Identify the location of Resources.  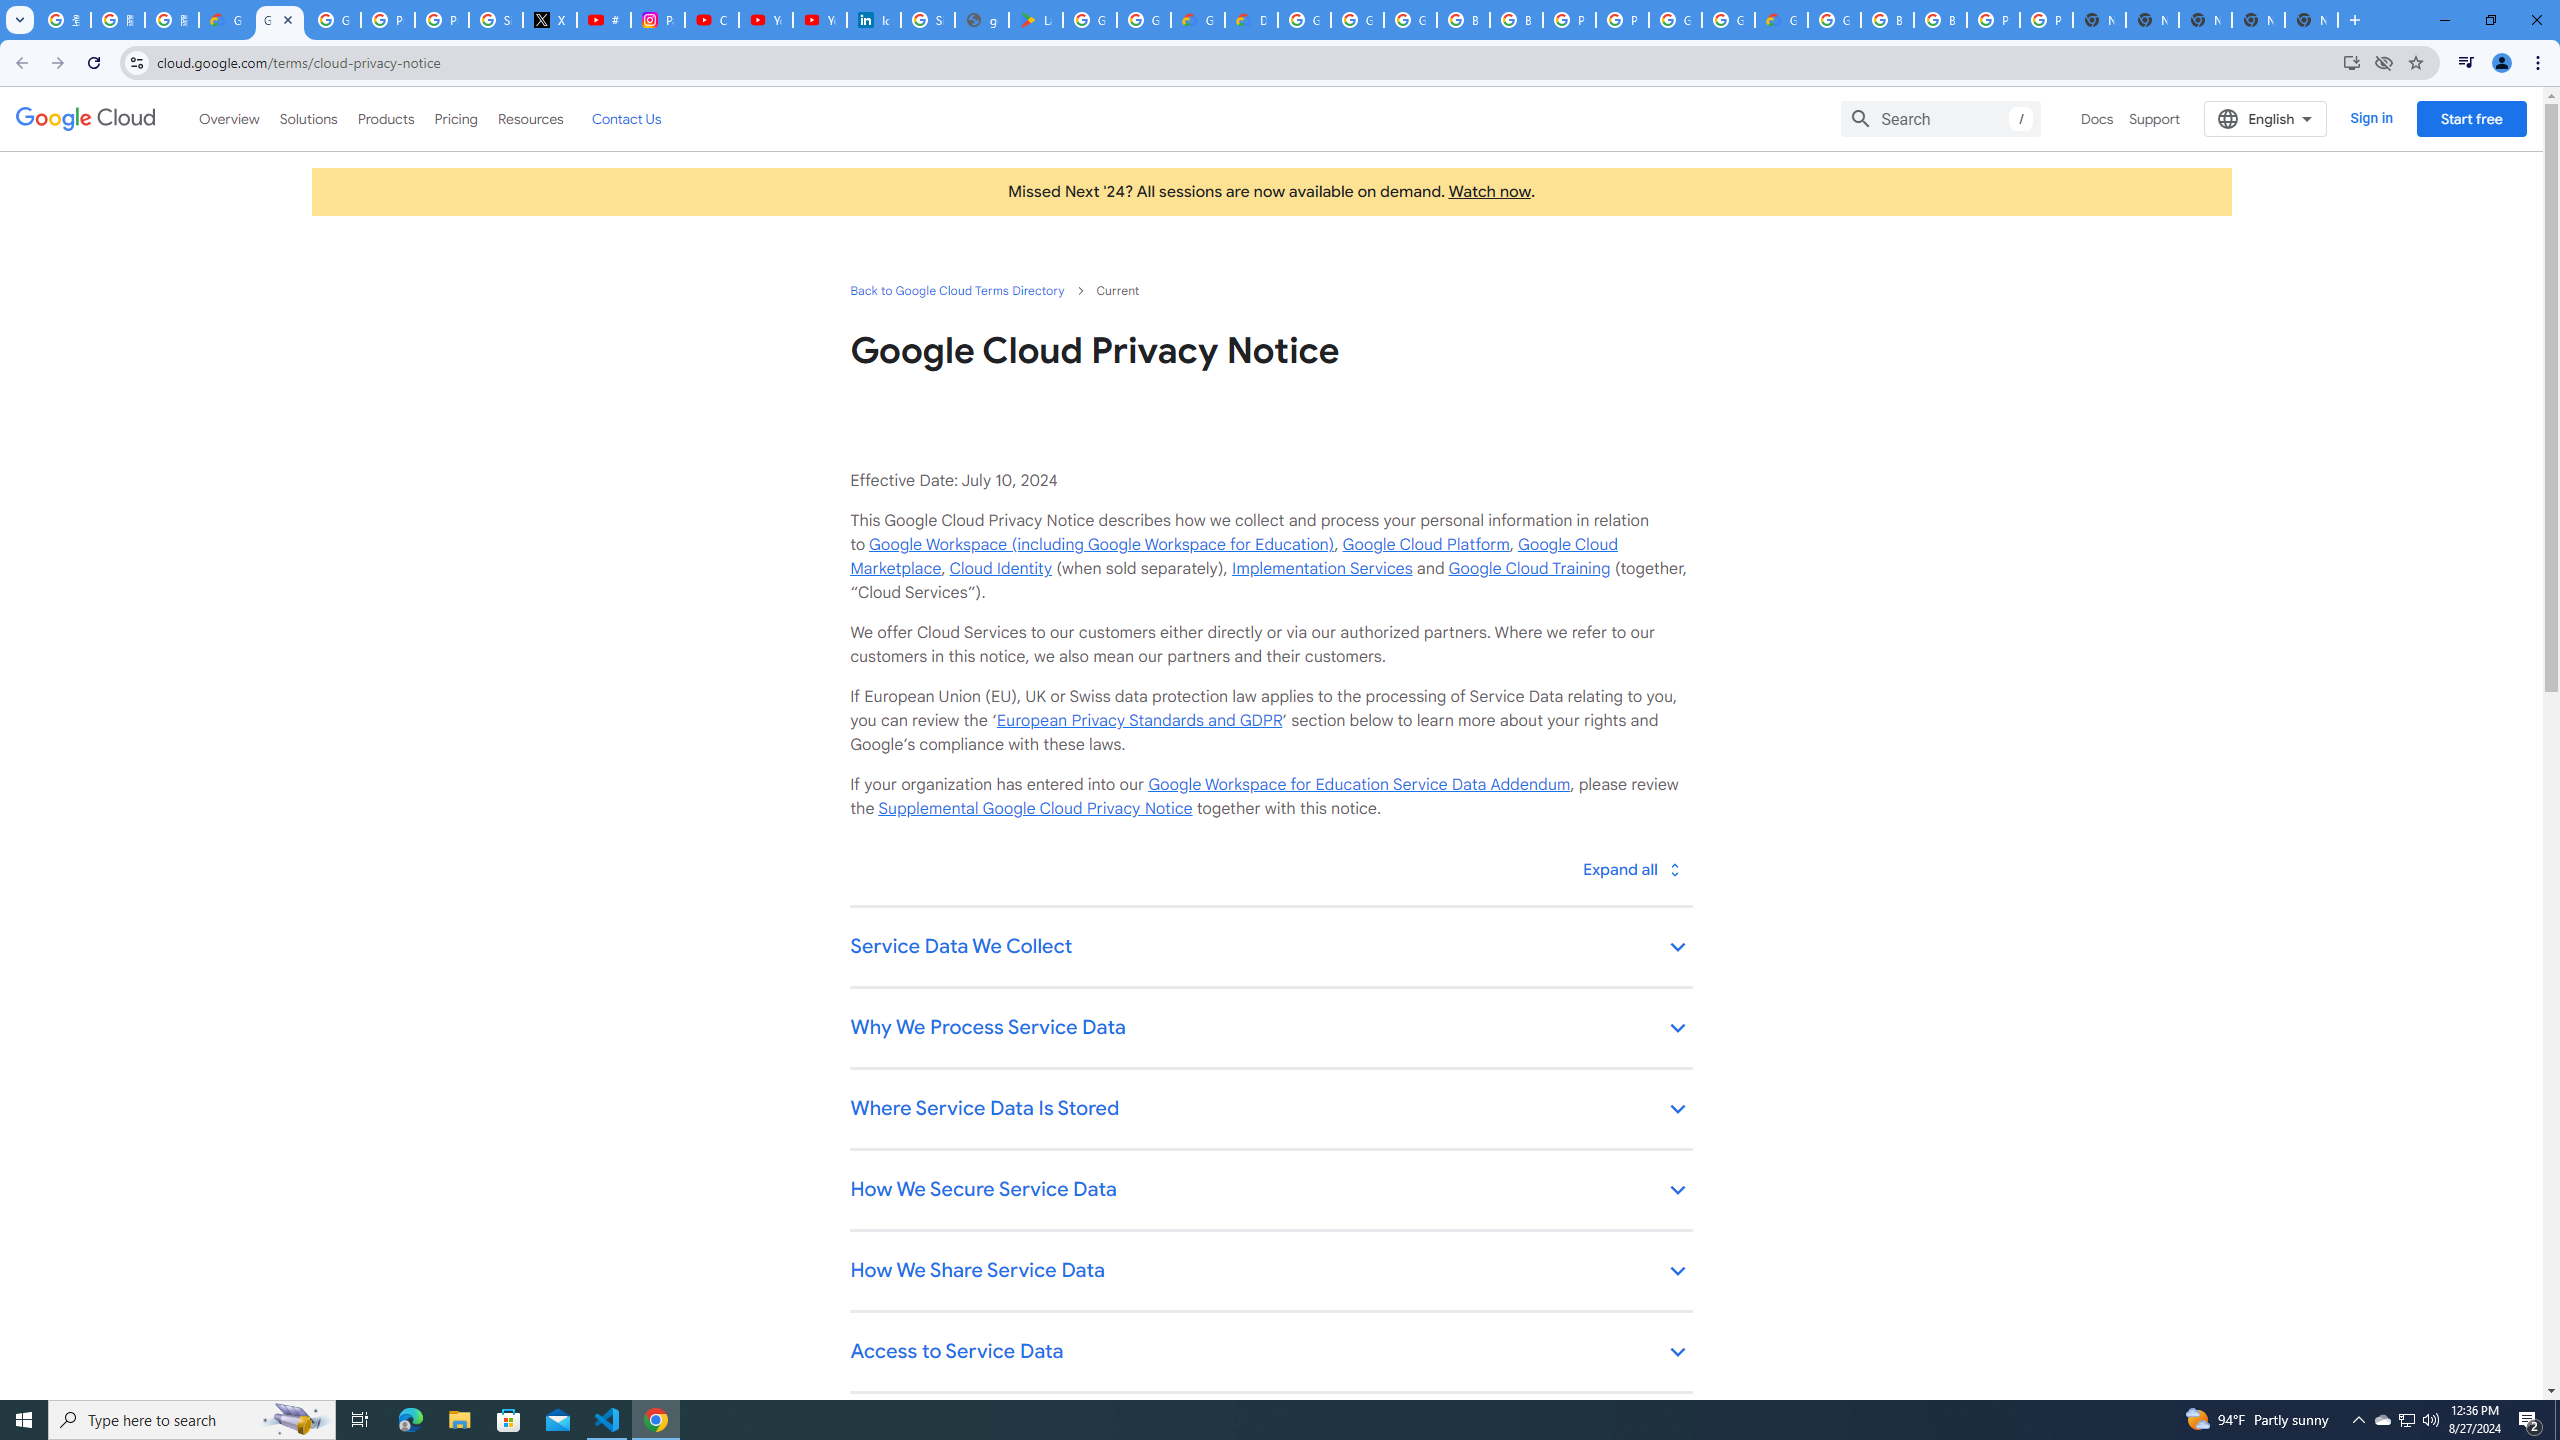
(530, 118).